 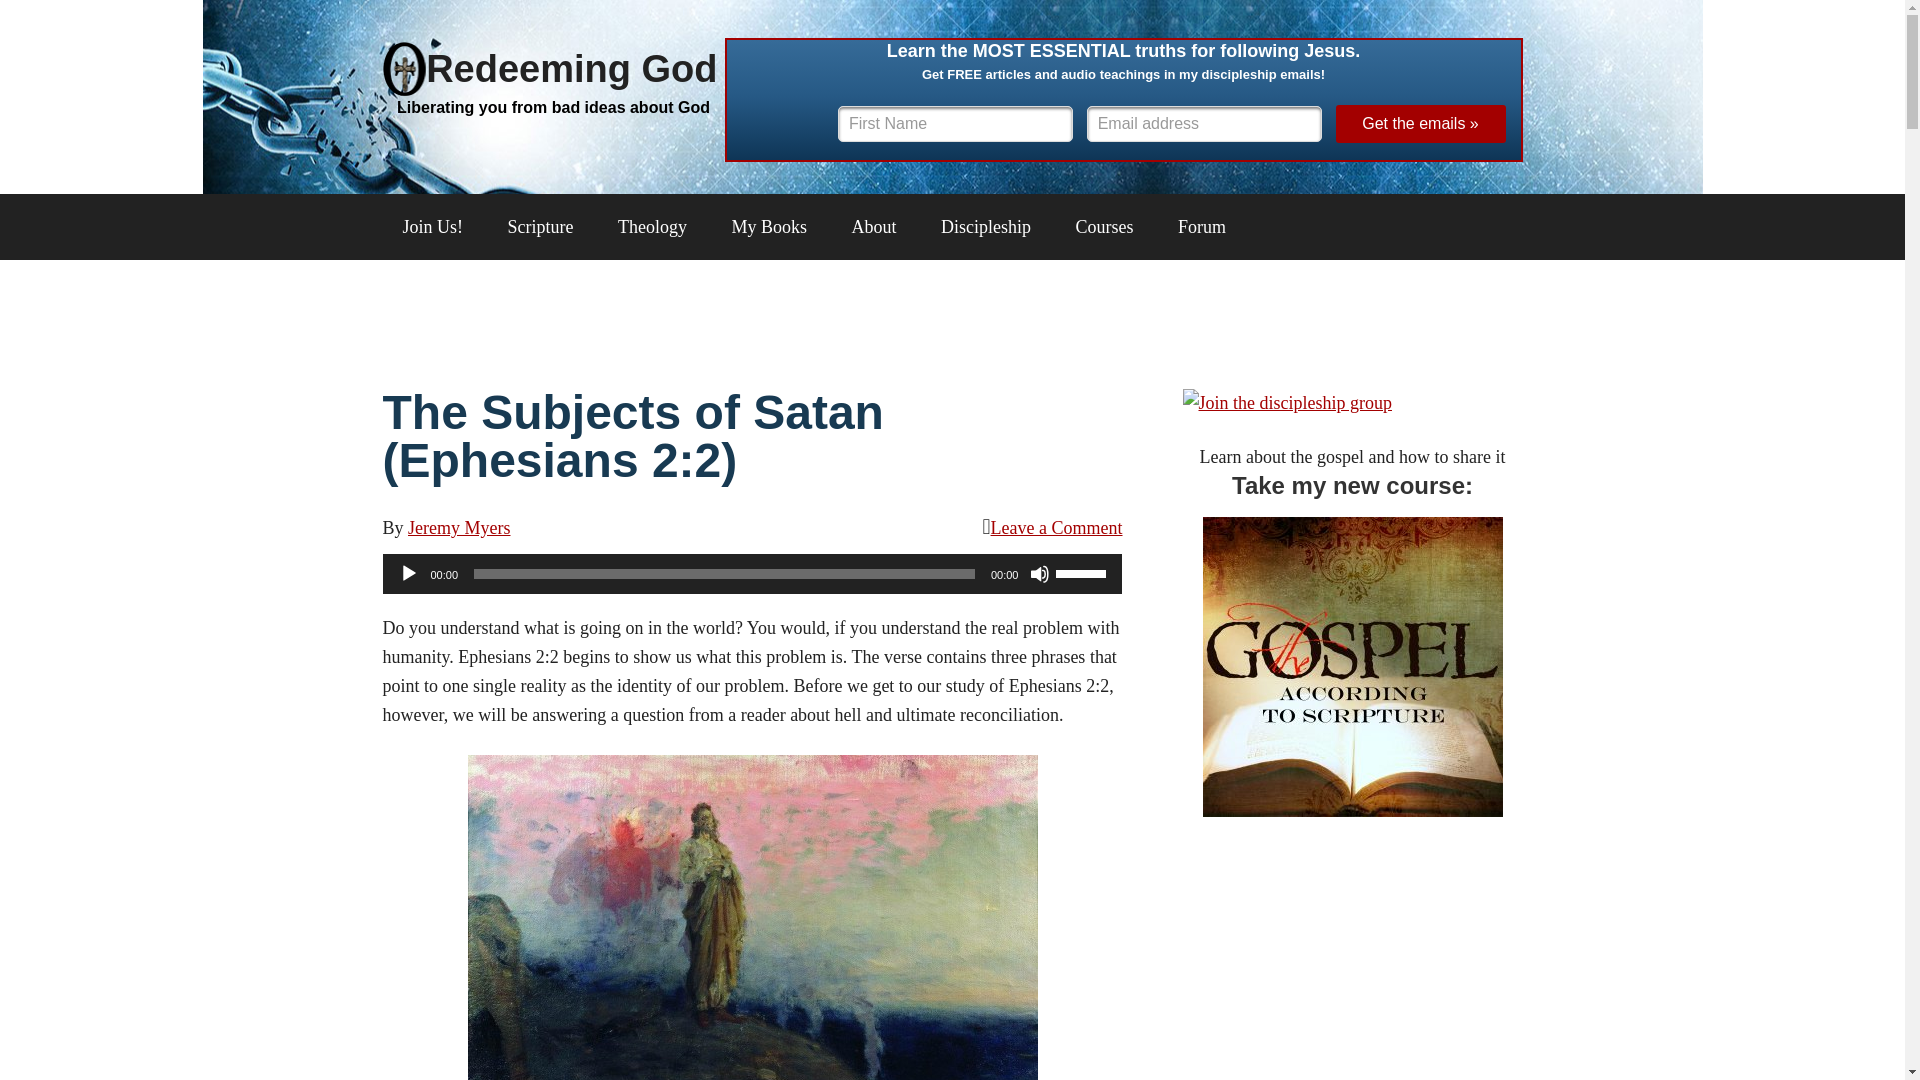 I want to click on Discipleship, so click(x=986, y=227).